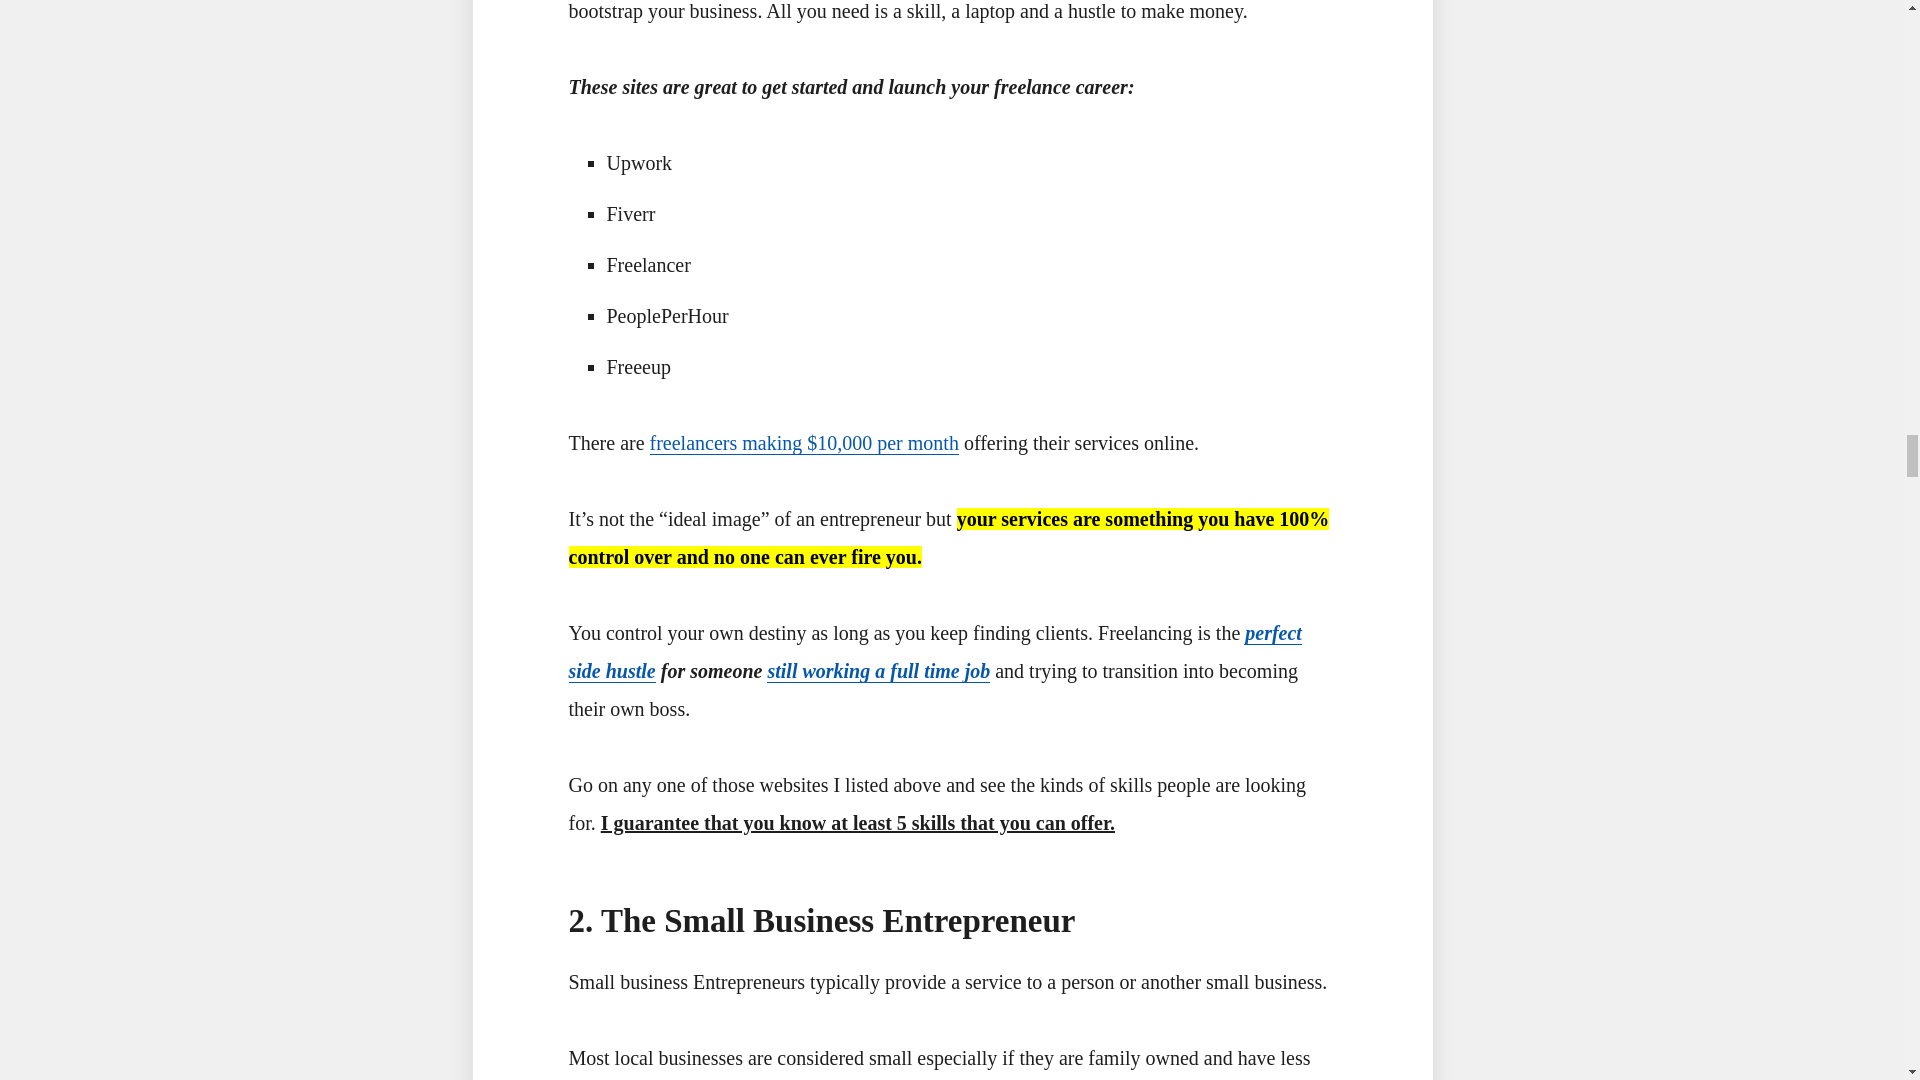 The width and height of the screenshot is (1920, 1080). I want to click on perfect side hustle, so click(934, 652).